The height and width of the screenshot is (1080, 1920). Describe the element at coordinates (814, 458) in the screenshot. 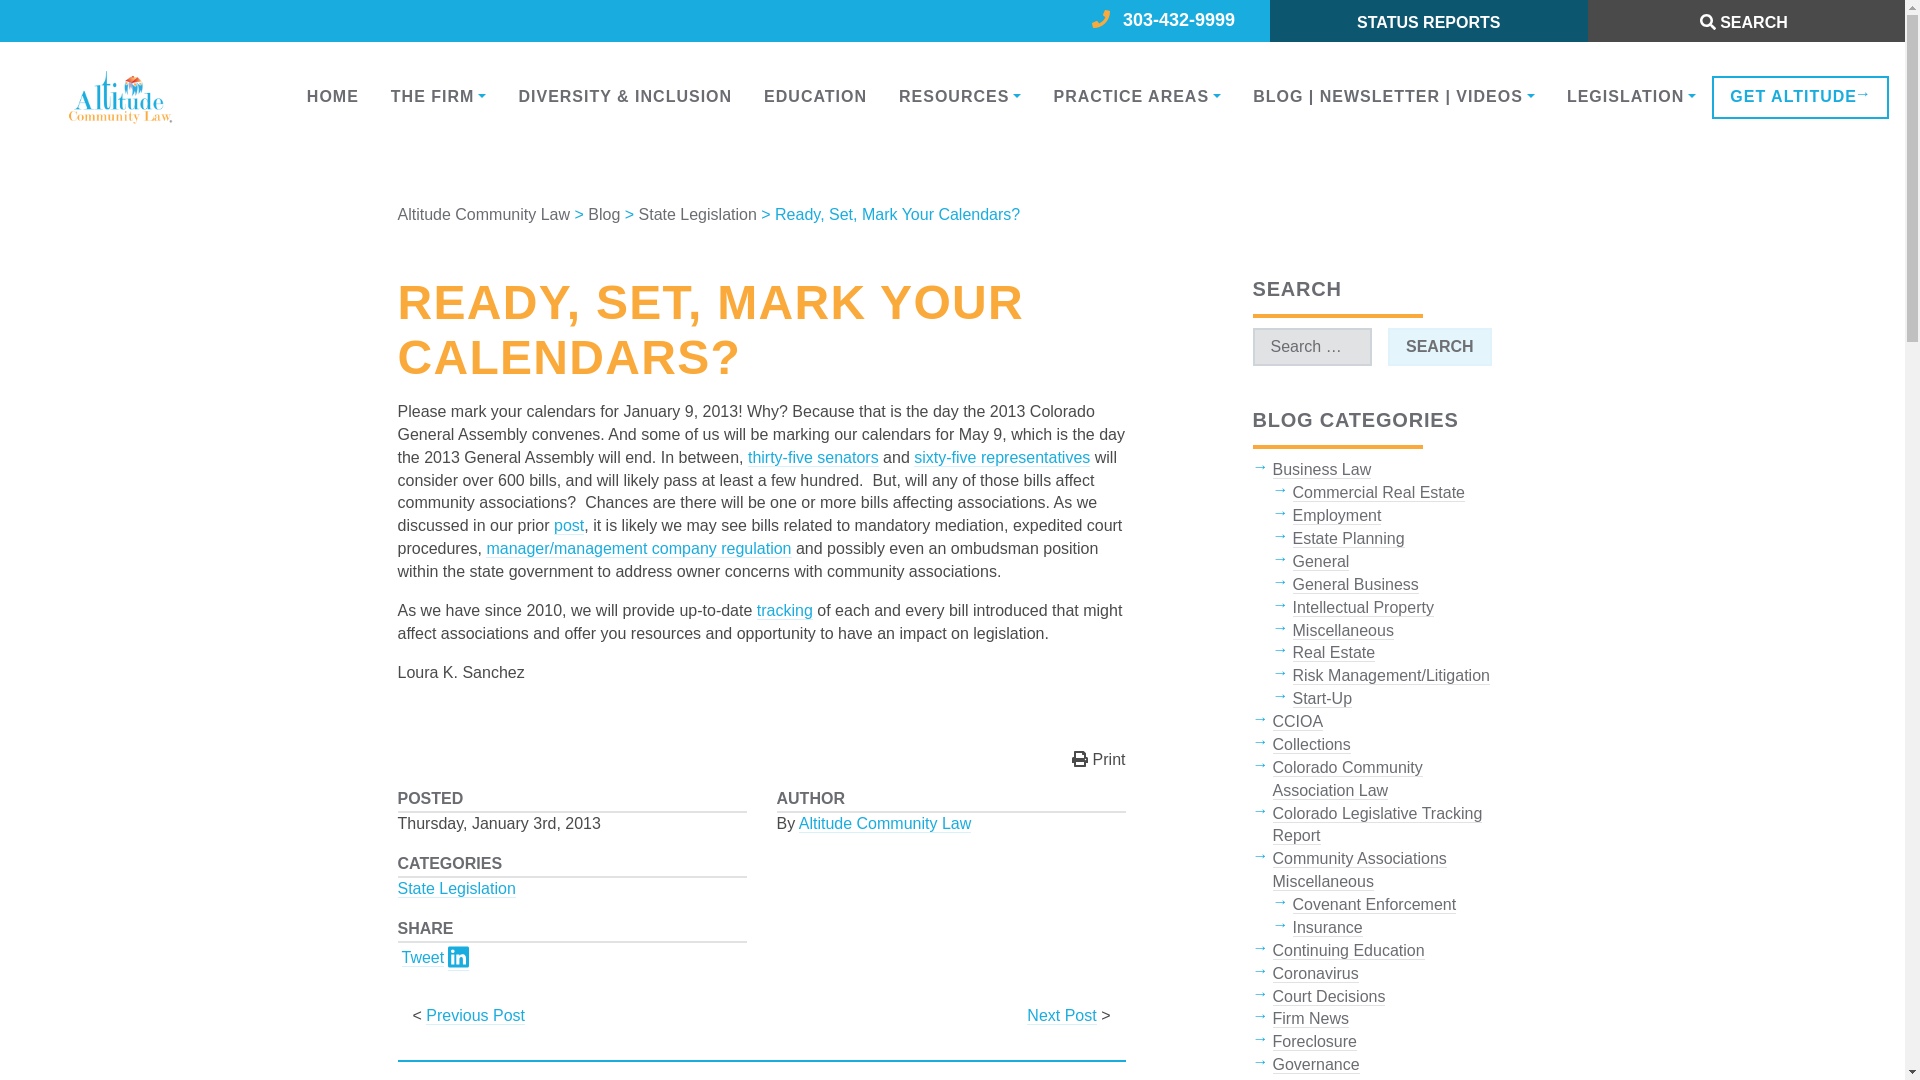

I see `thirty-five senators` at that location.